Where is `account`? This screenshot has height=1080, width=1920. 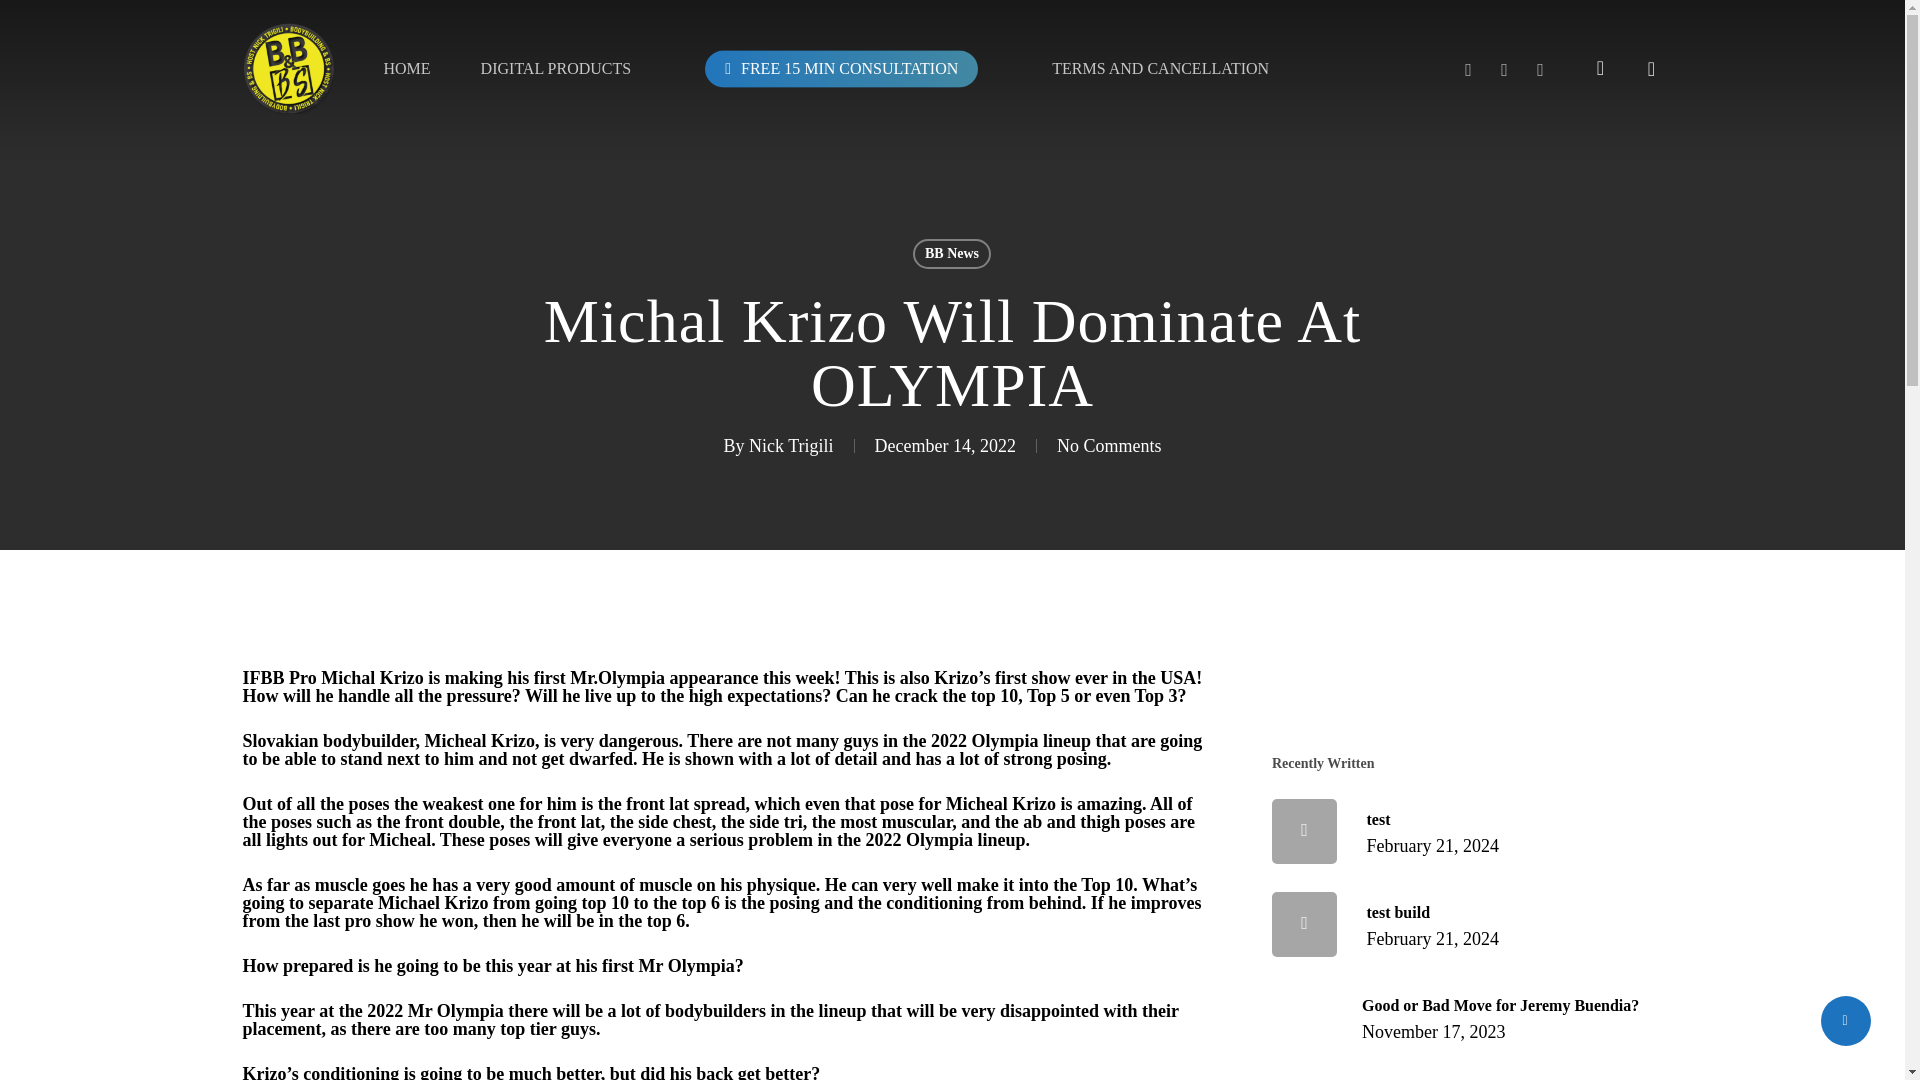 account is located at coordinates (1109, 446).